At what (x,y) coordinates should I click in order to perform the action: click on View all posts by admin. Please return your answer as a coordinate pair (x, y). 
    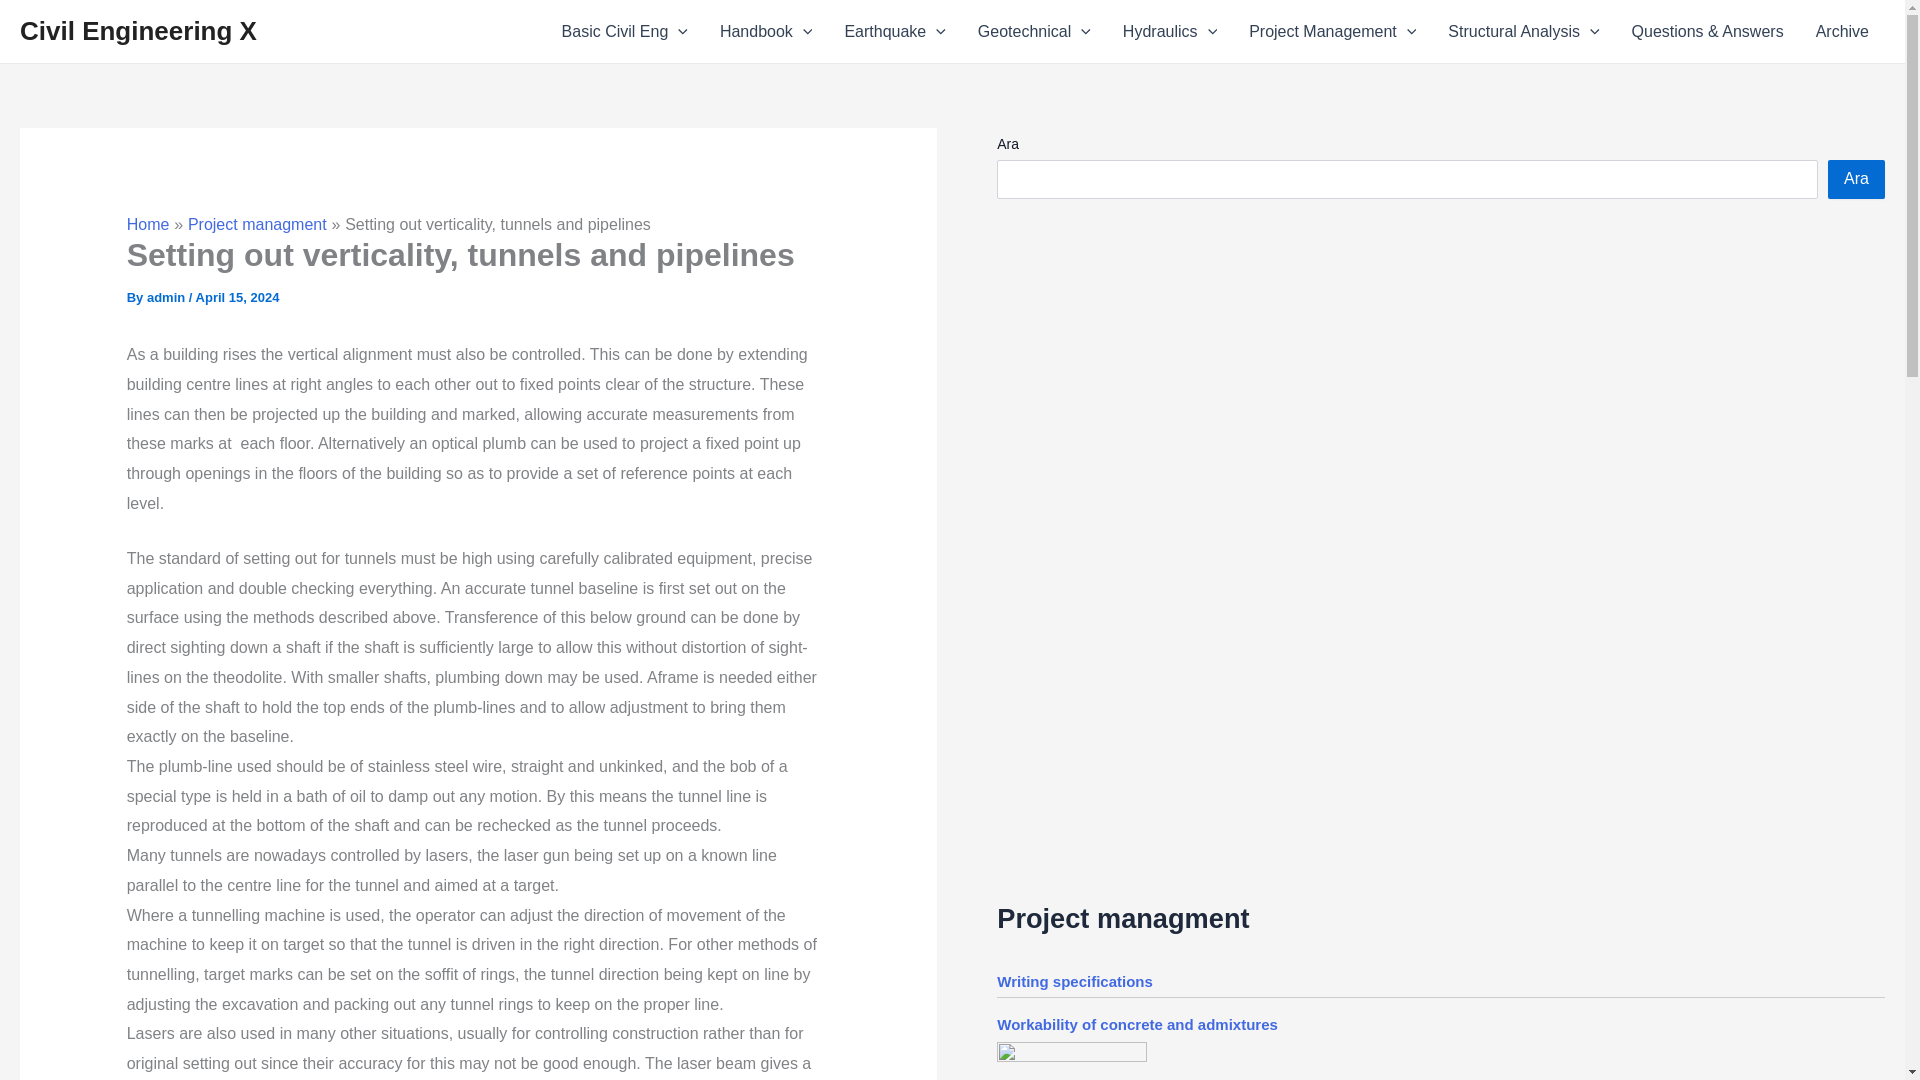
    Looking at the image, I should click on (168, 297).